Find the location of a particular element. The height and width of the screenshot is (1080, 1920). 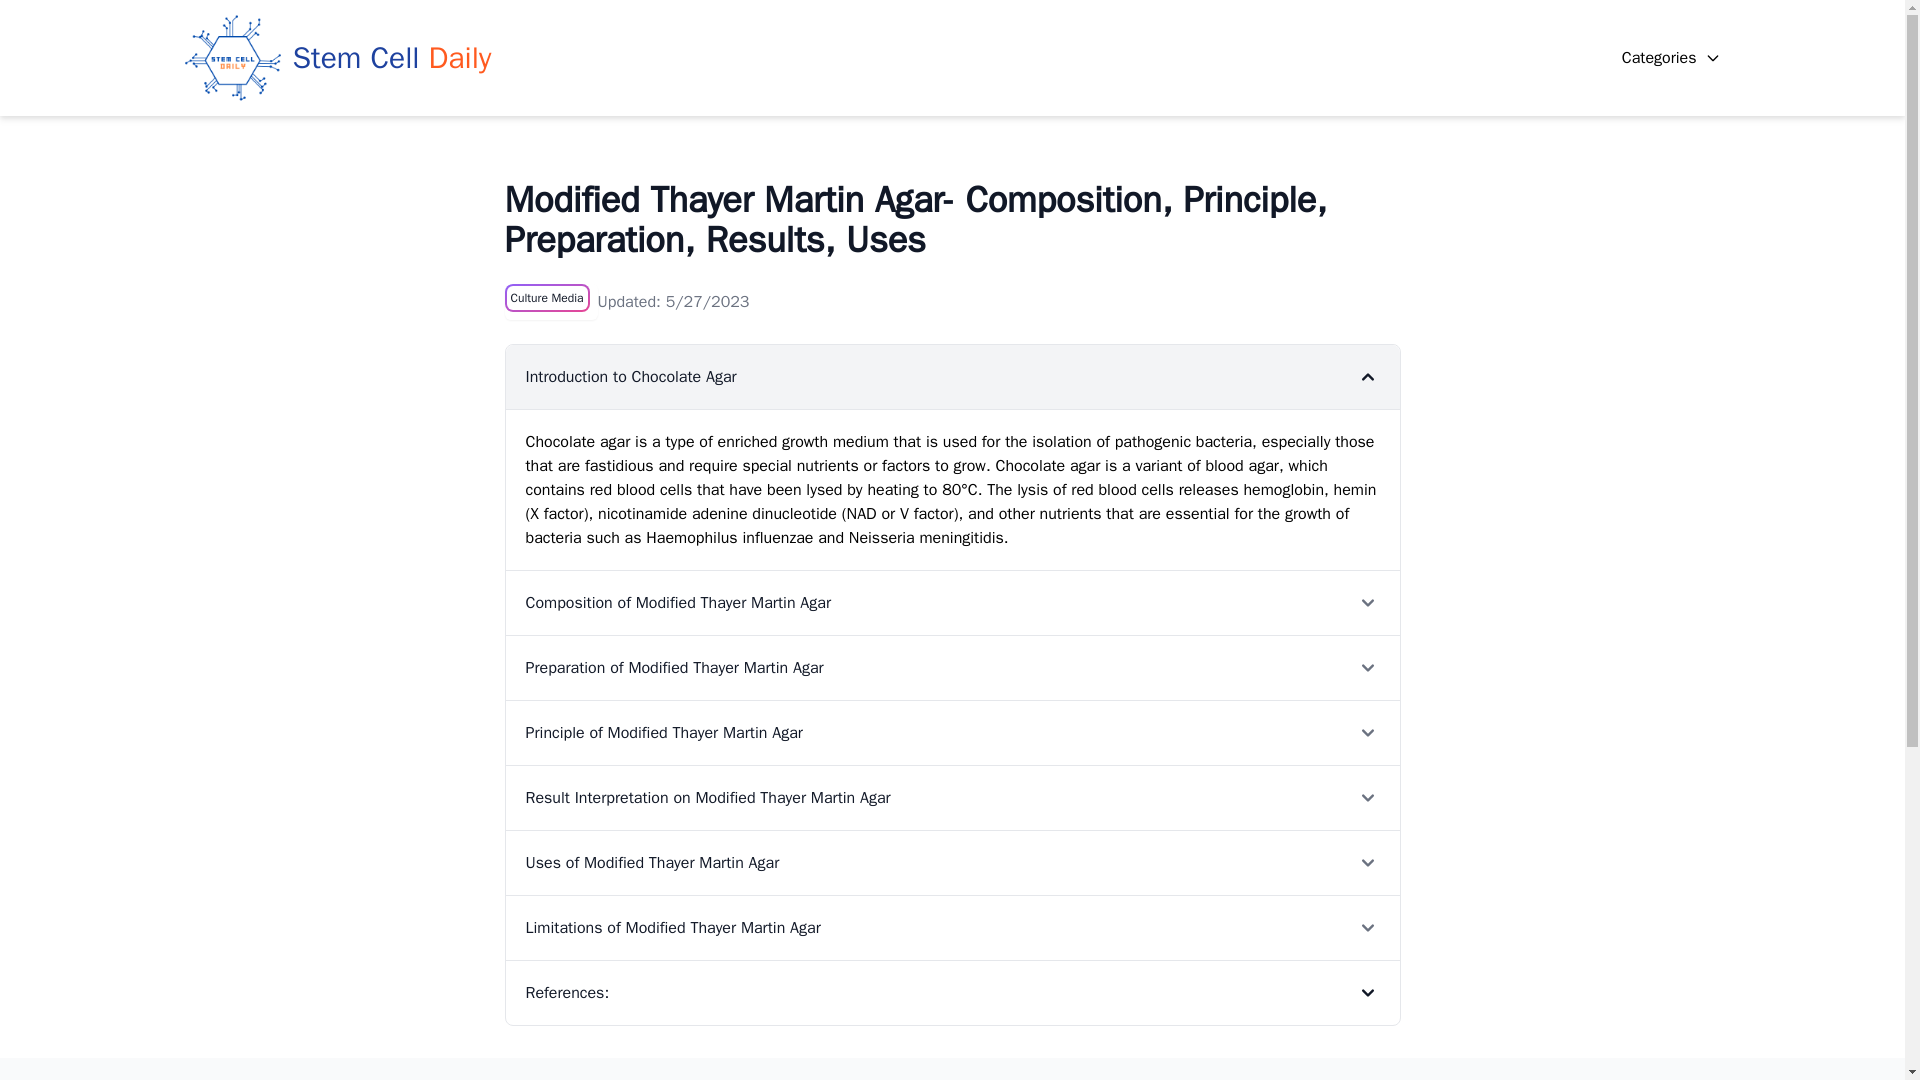

Stem Cell Daily is located at coordinates (338, 57).